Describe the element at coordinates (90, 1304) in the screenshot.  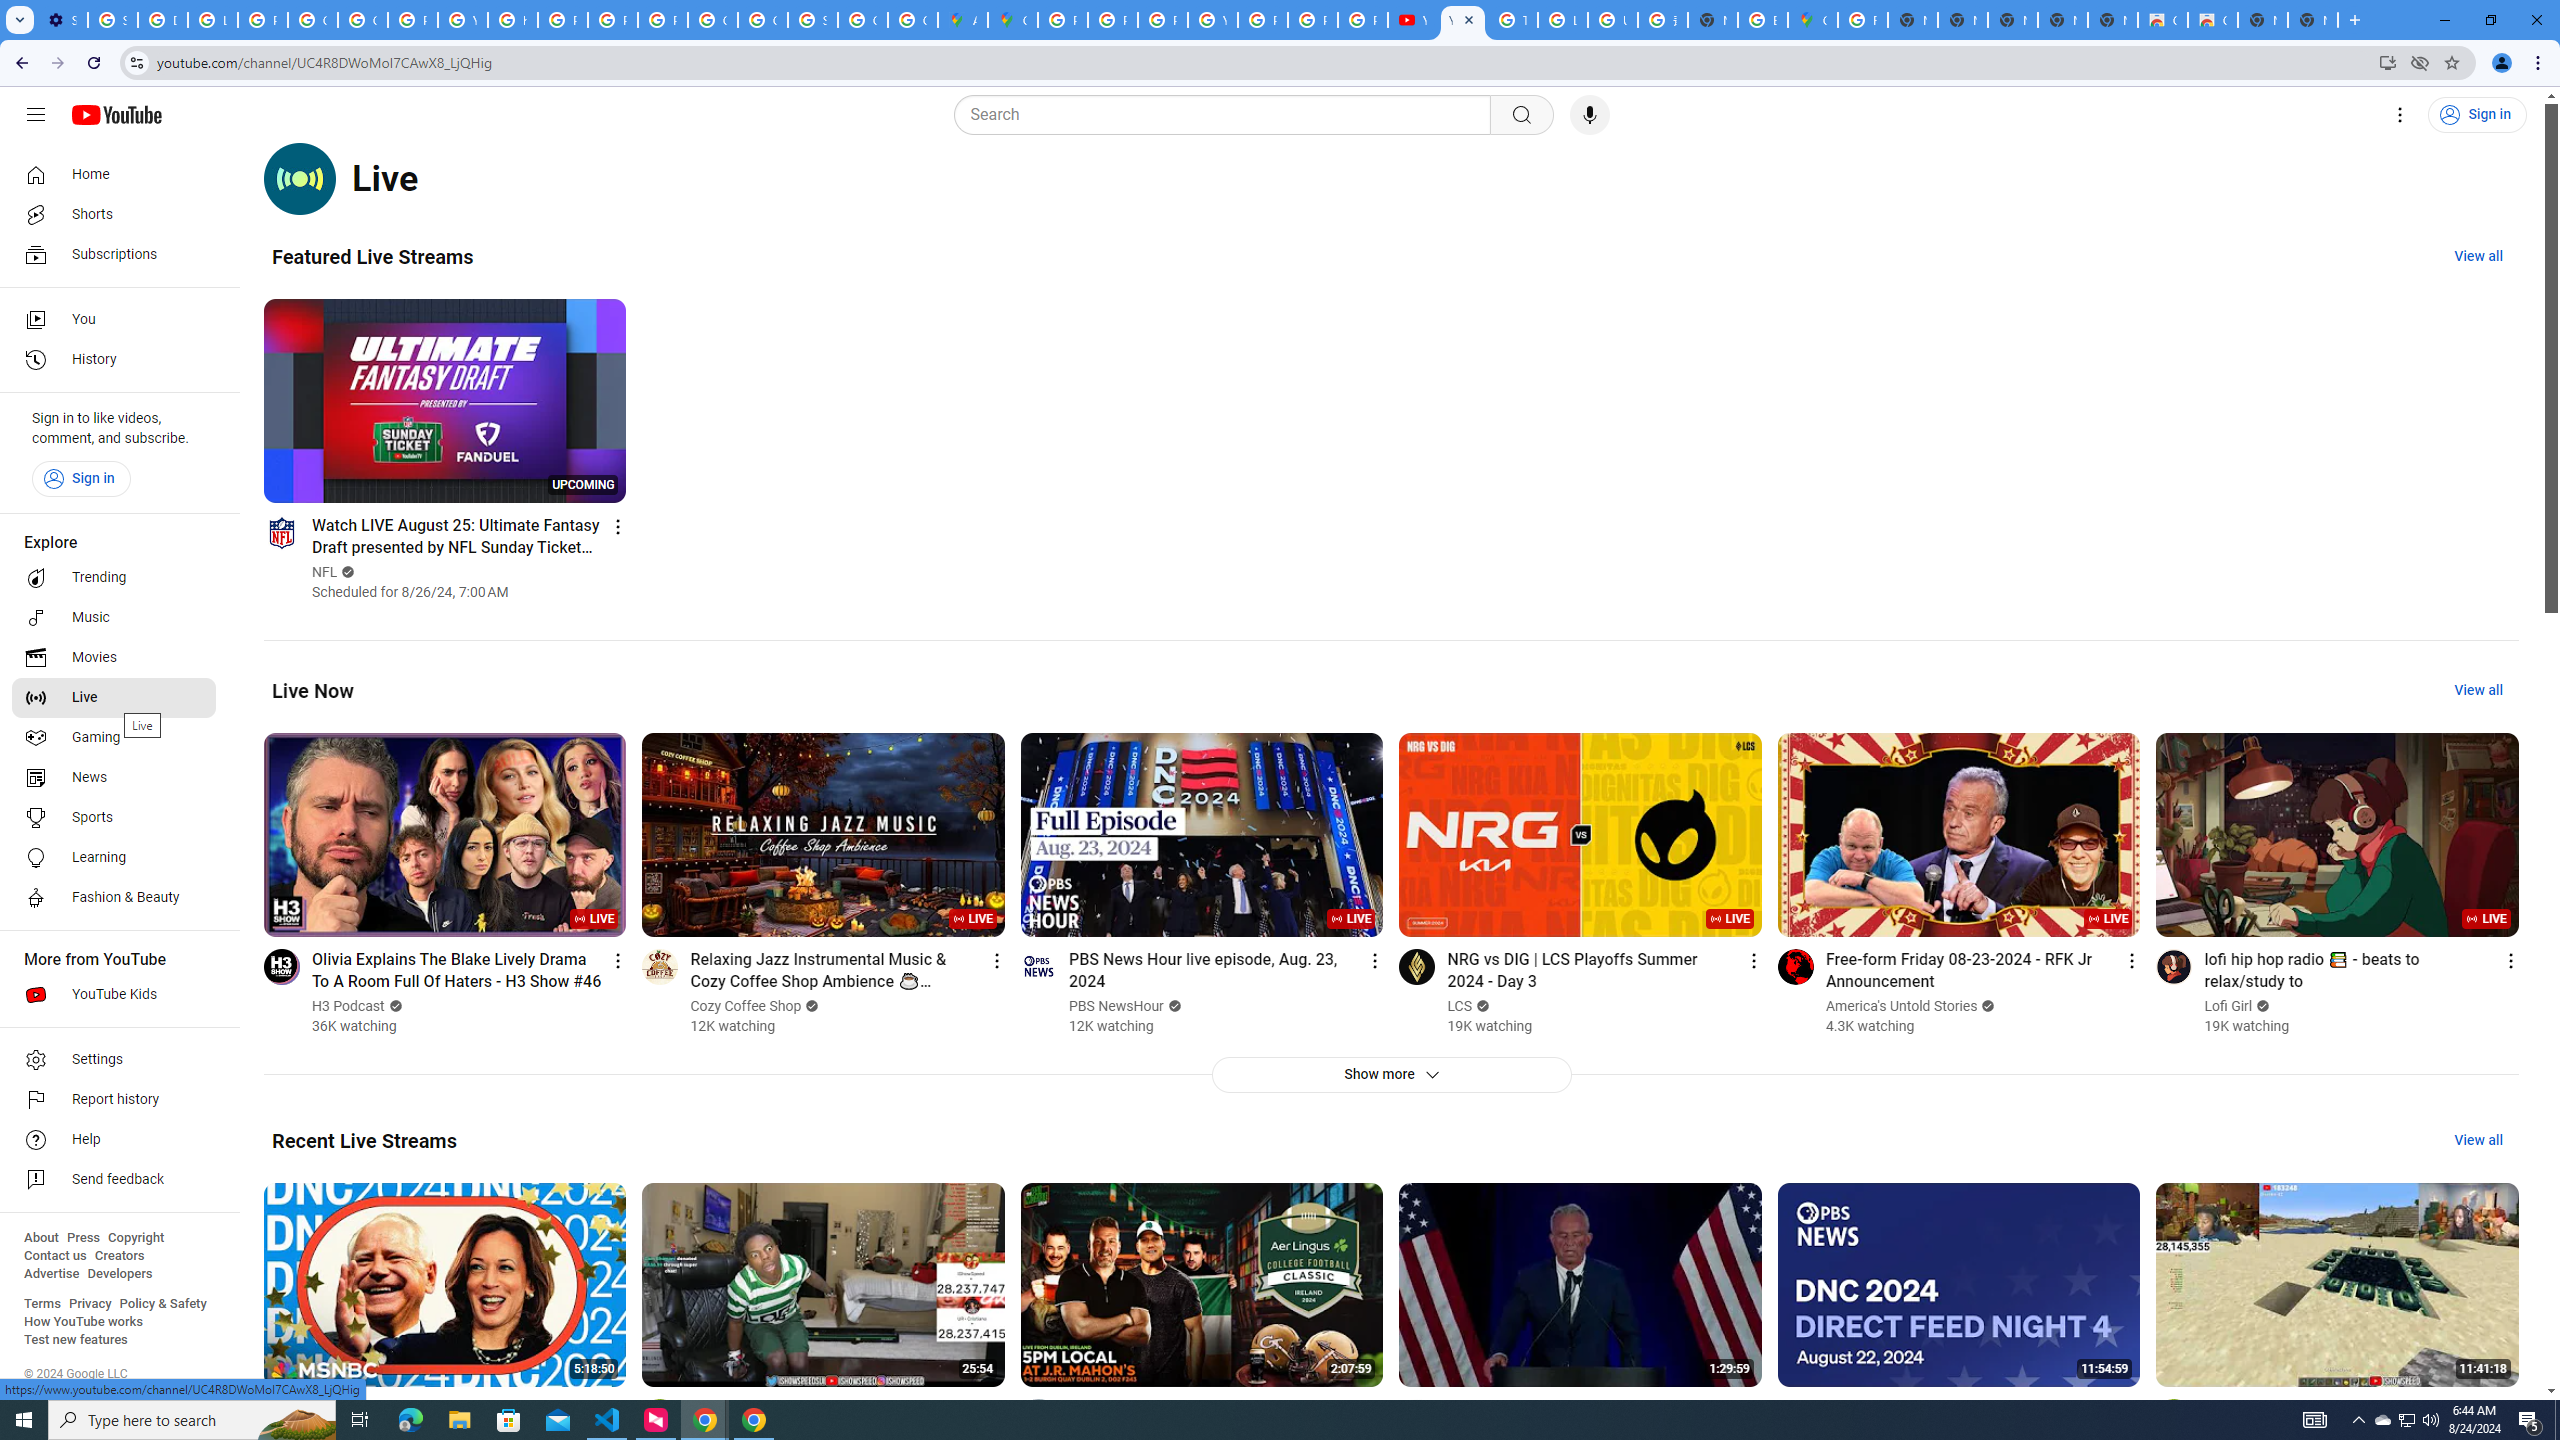
I see `Privacy` at that location.